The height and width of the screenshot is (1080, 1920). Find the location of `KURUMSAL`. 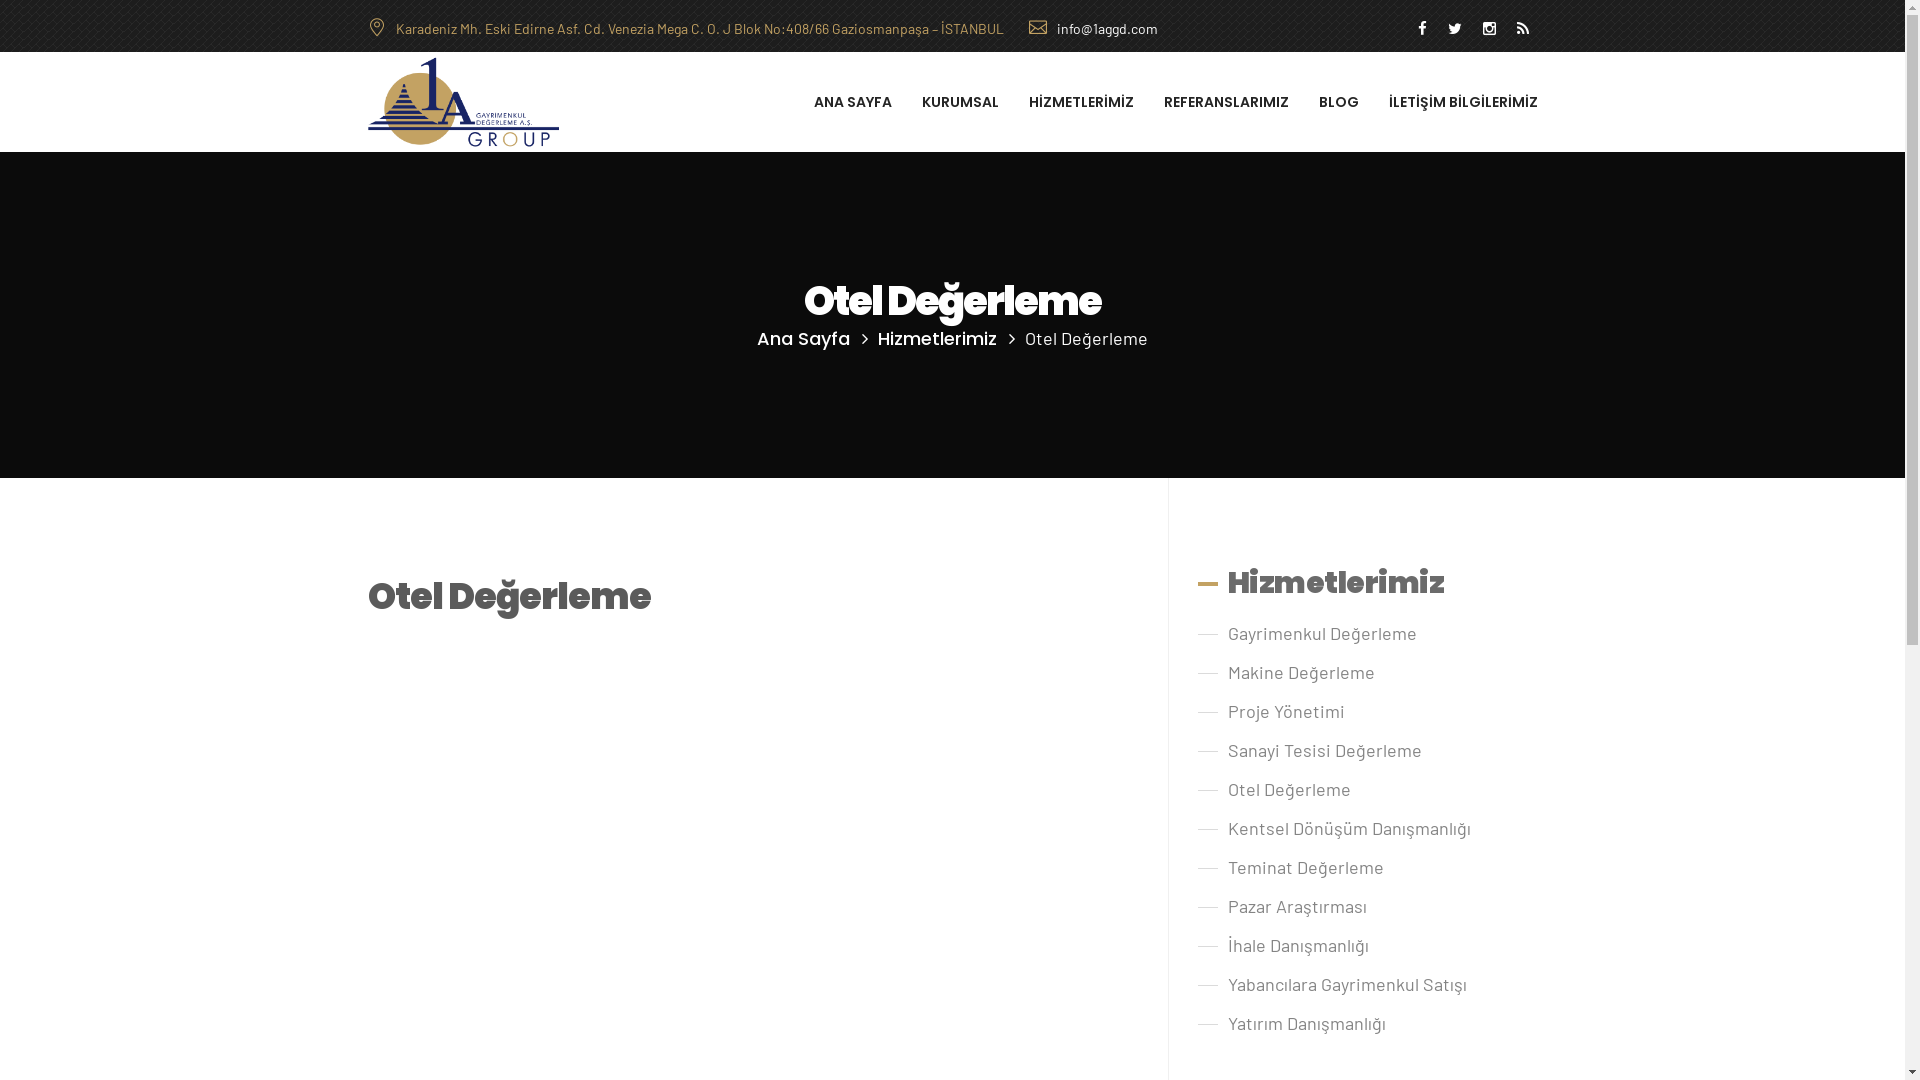

KURUMSAL is located at coordinates (960, 102).